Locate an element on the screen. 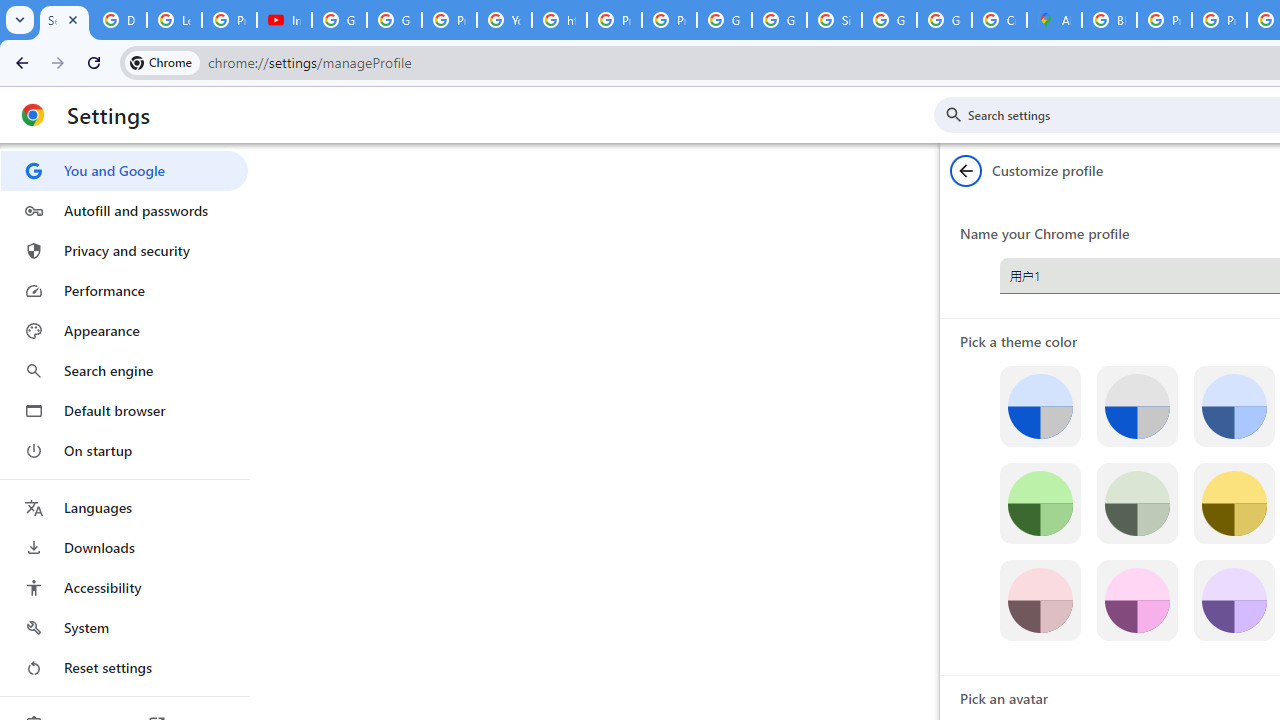 The width and height of the screenshot is (1280, 720). YouTube is located at coordinates (504, 20).